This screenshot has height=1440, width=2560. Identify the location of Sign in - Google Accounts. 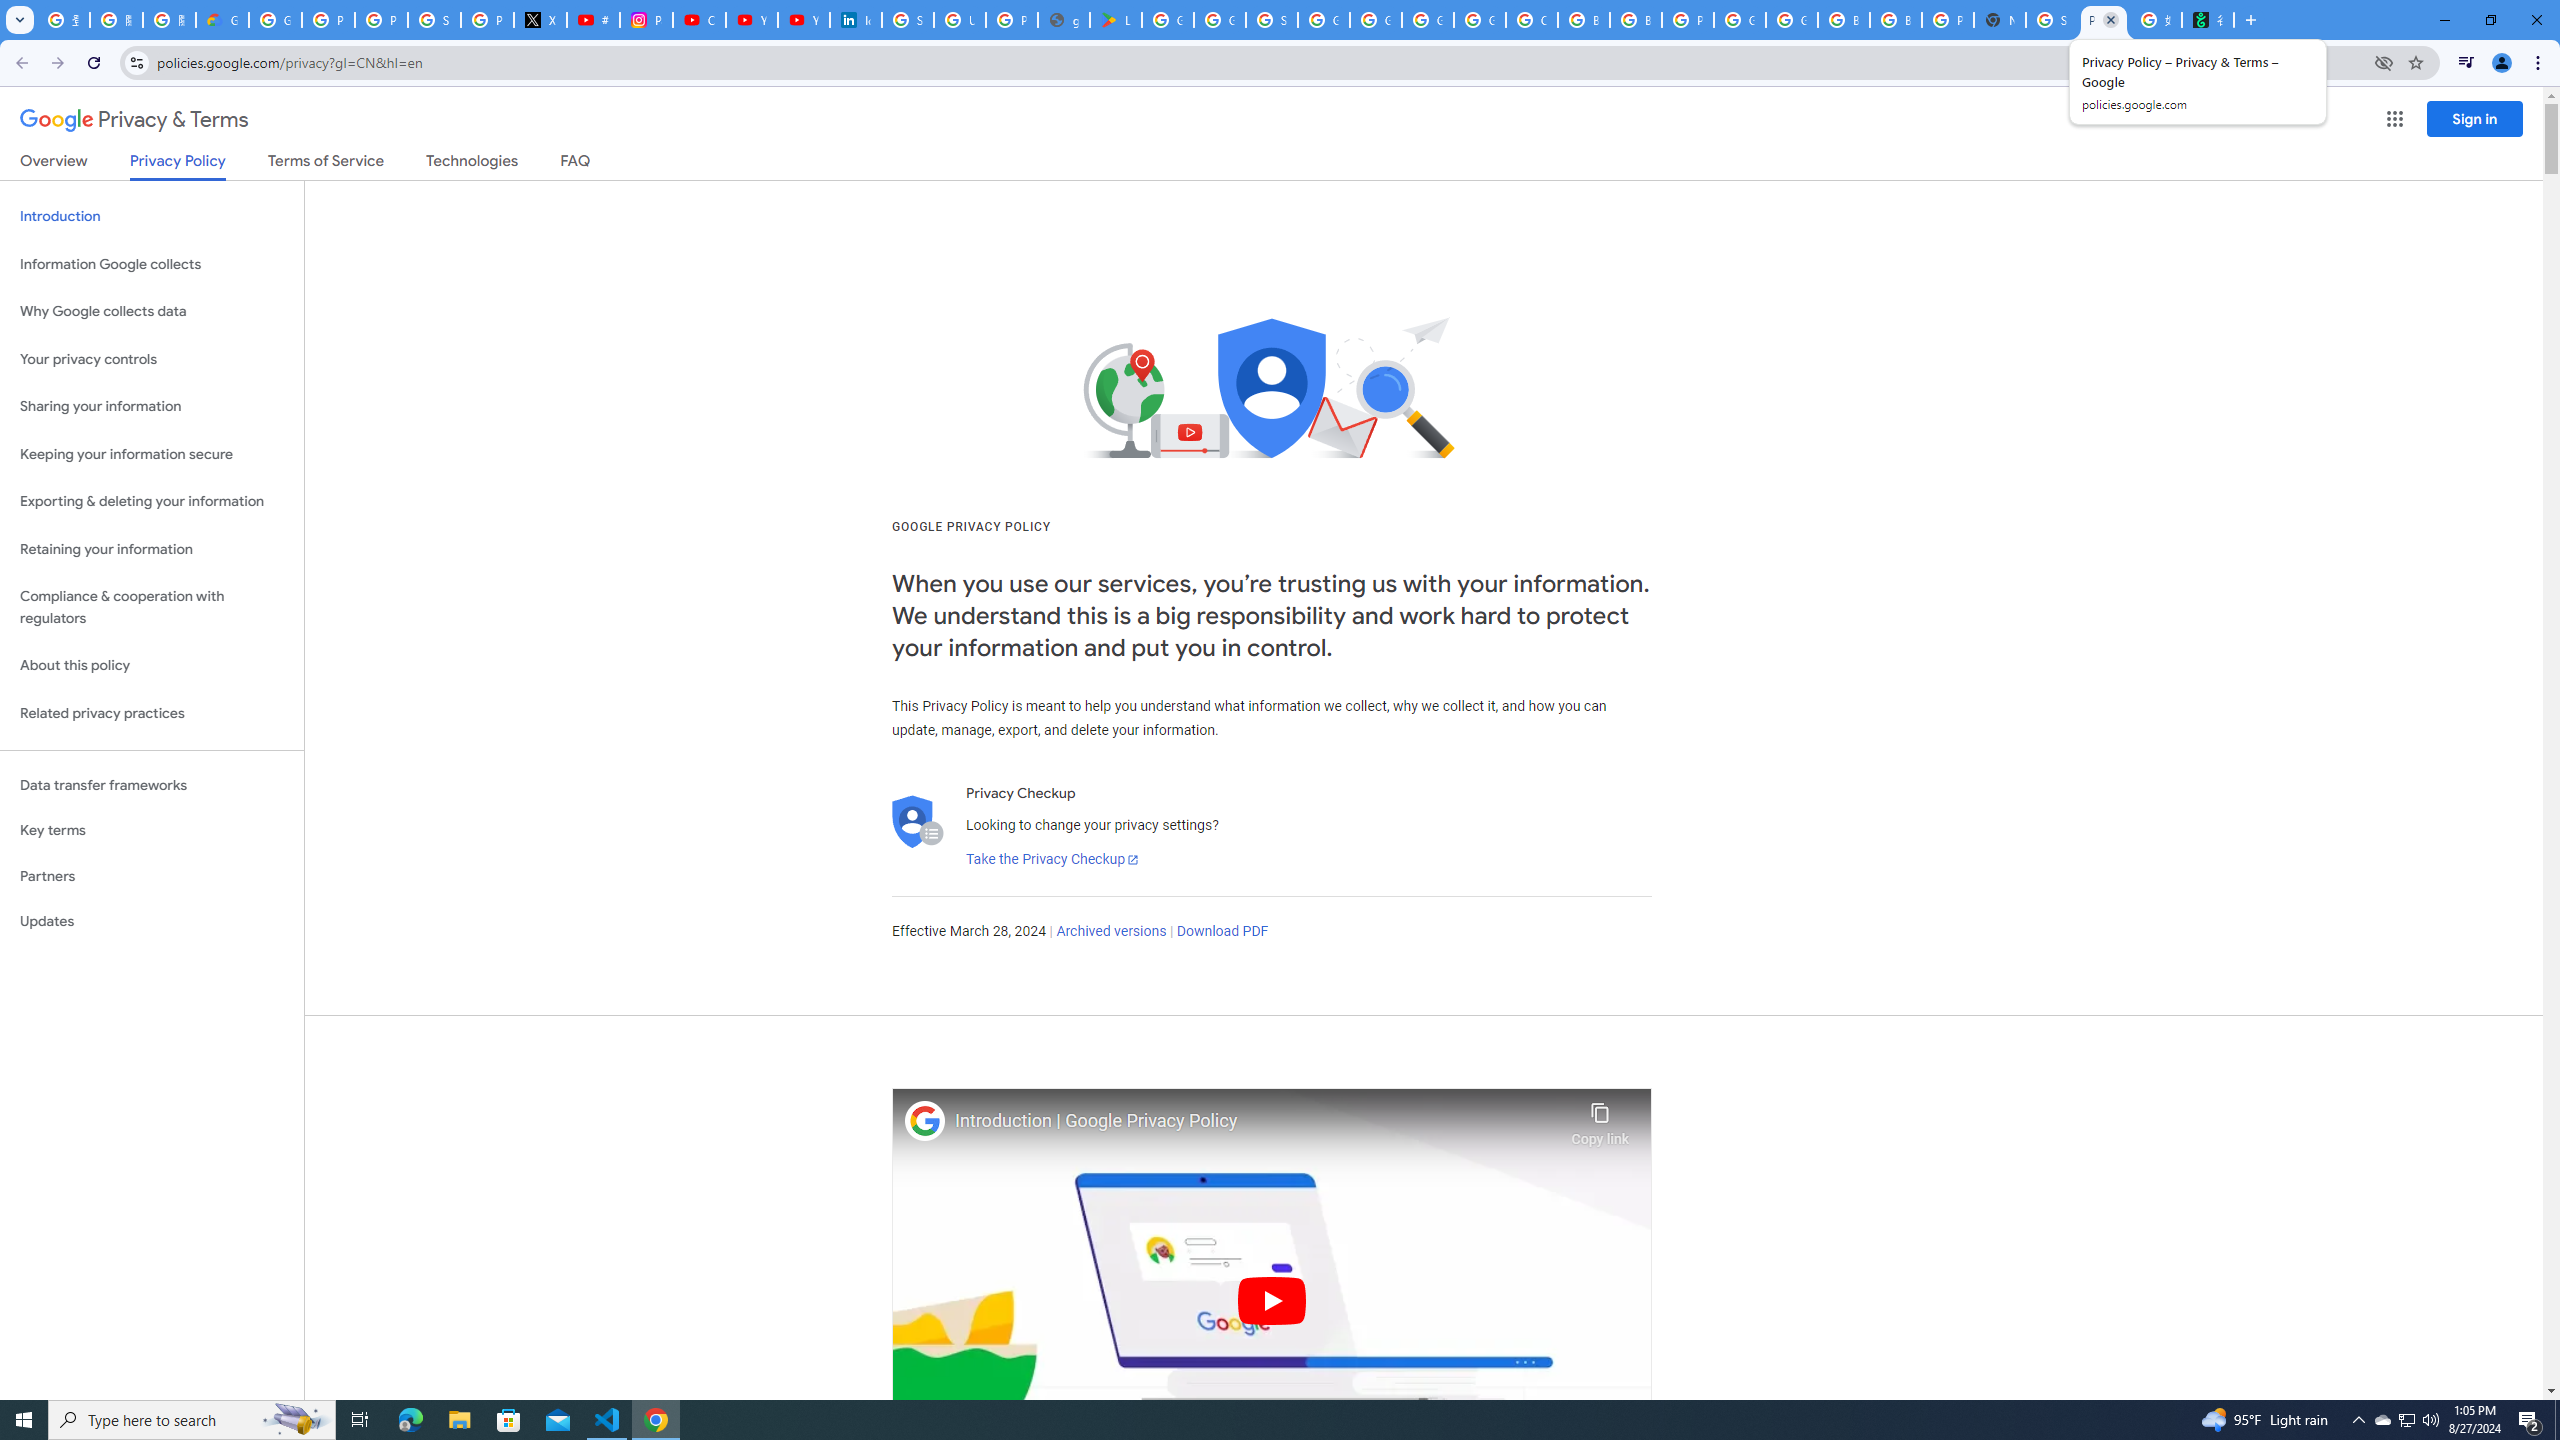
(1272, 20).